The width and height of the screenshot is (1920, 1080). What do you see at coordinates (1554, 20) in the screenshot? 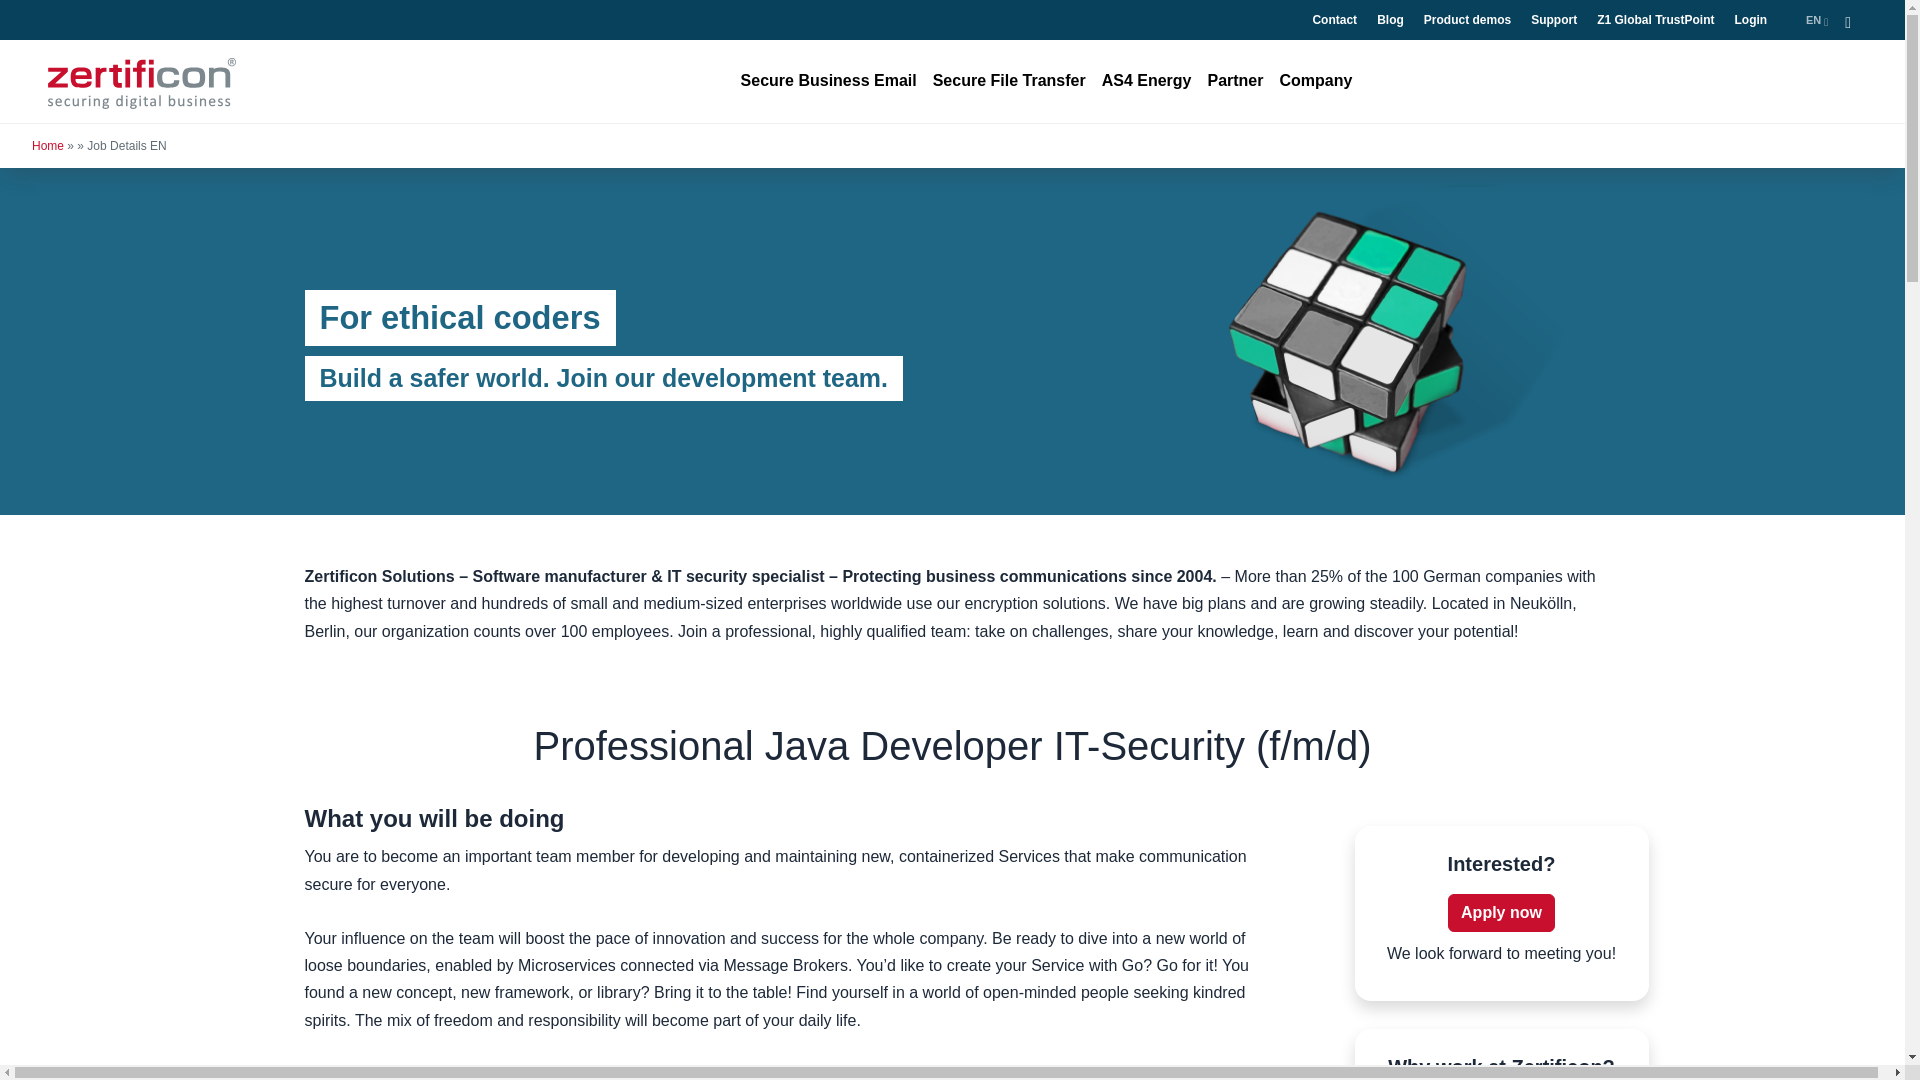
I see `Support` at bounding box center [1554, 20].